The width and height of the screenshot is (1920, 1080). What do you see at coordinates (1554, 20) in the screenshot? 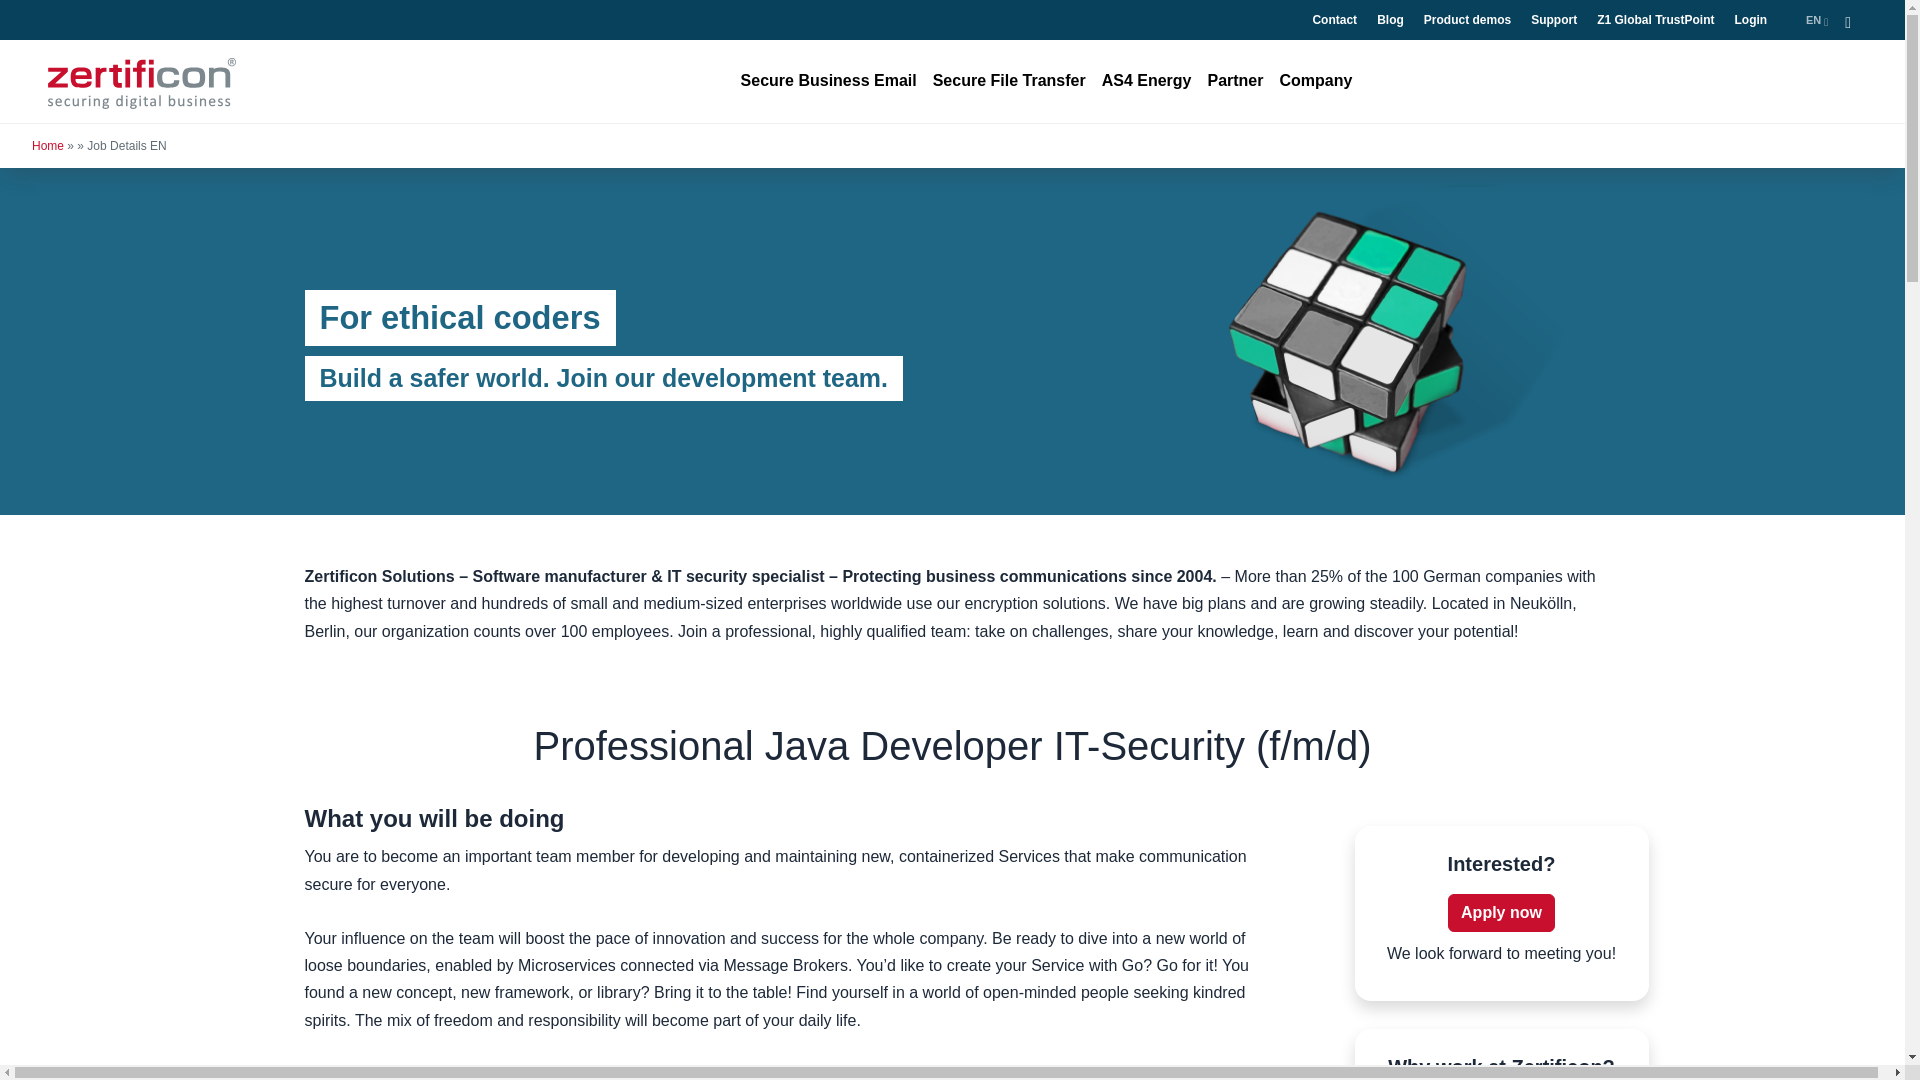
I see `Support` at bounding box center [1554, 20].